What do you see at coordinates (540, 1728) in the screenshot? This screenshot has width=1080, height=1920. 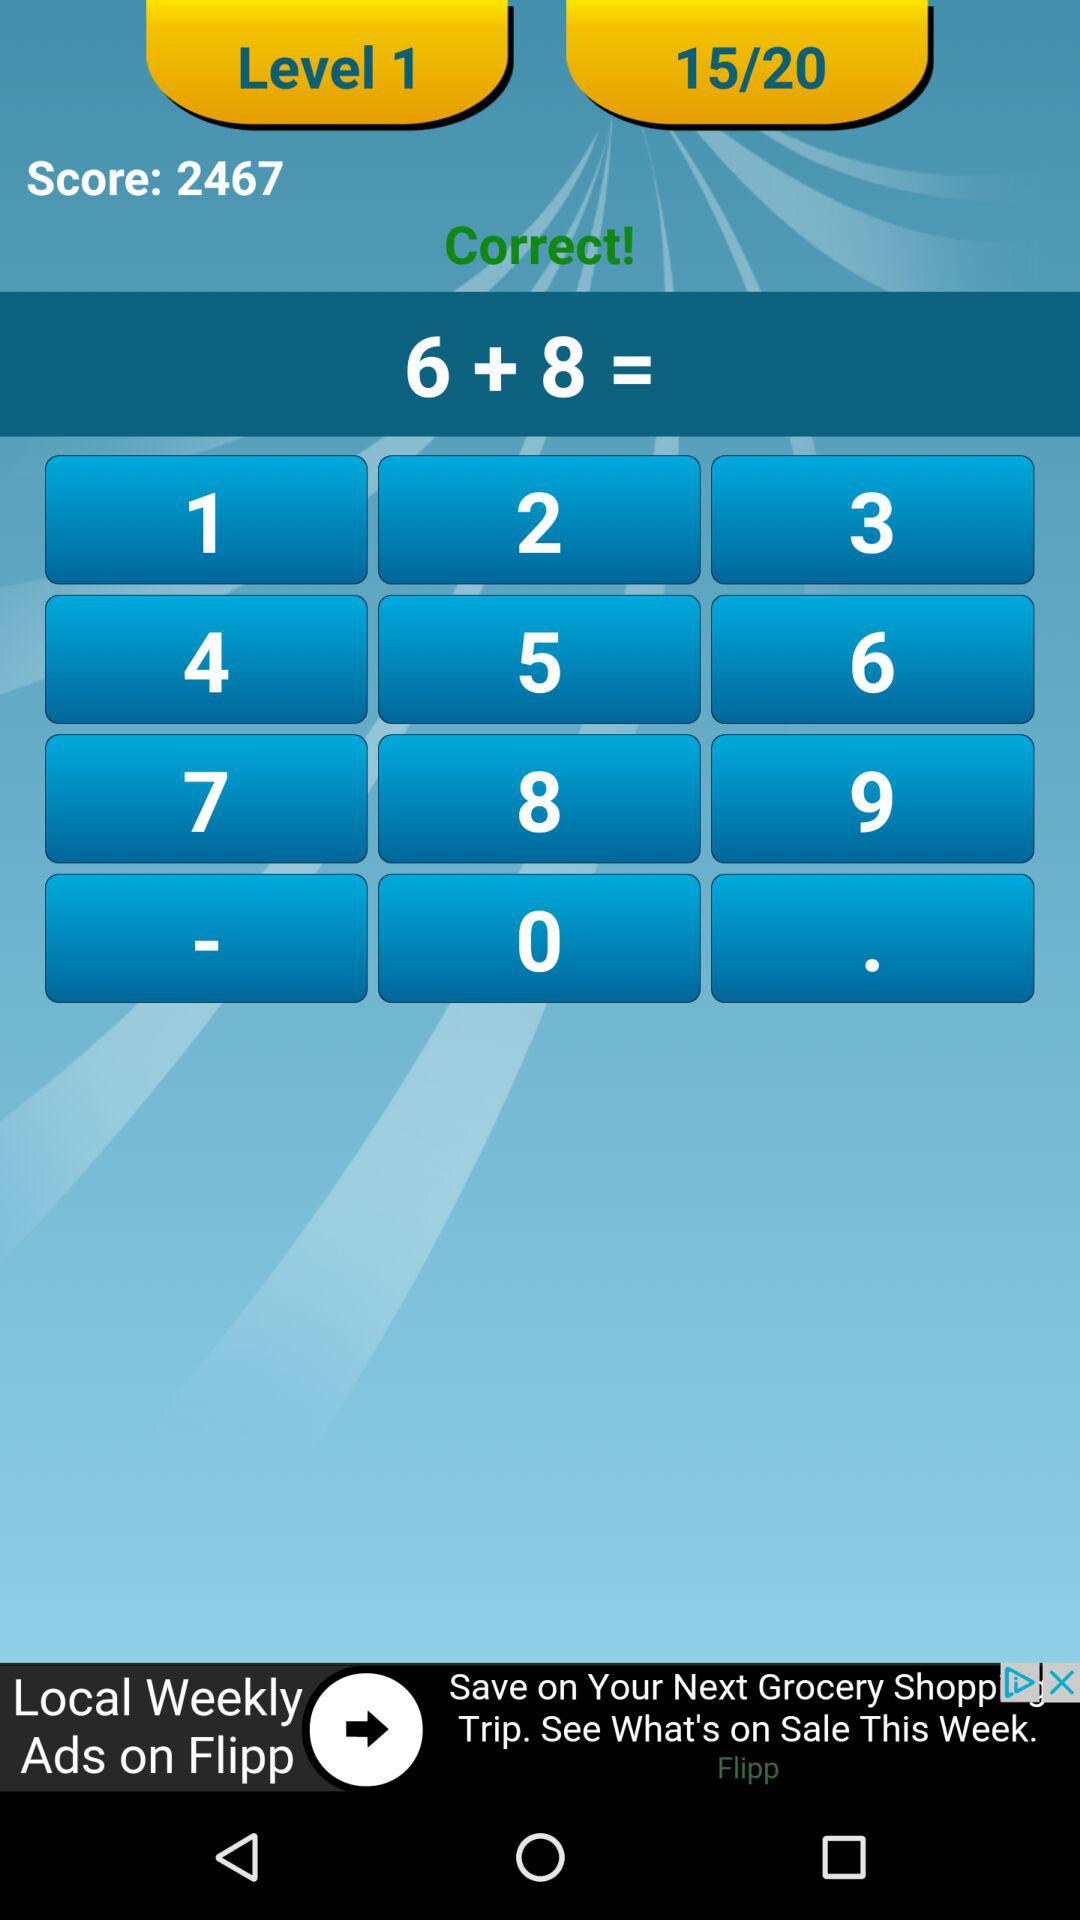 I see `open item below - item` at bounding box center [540, 1728].